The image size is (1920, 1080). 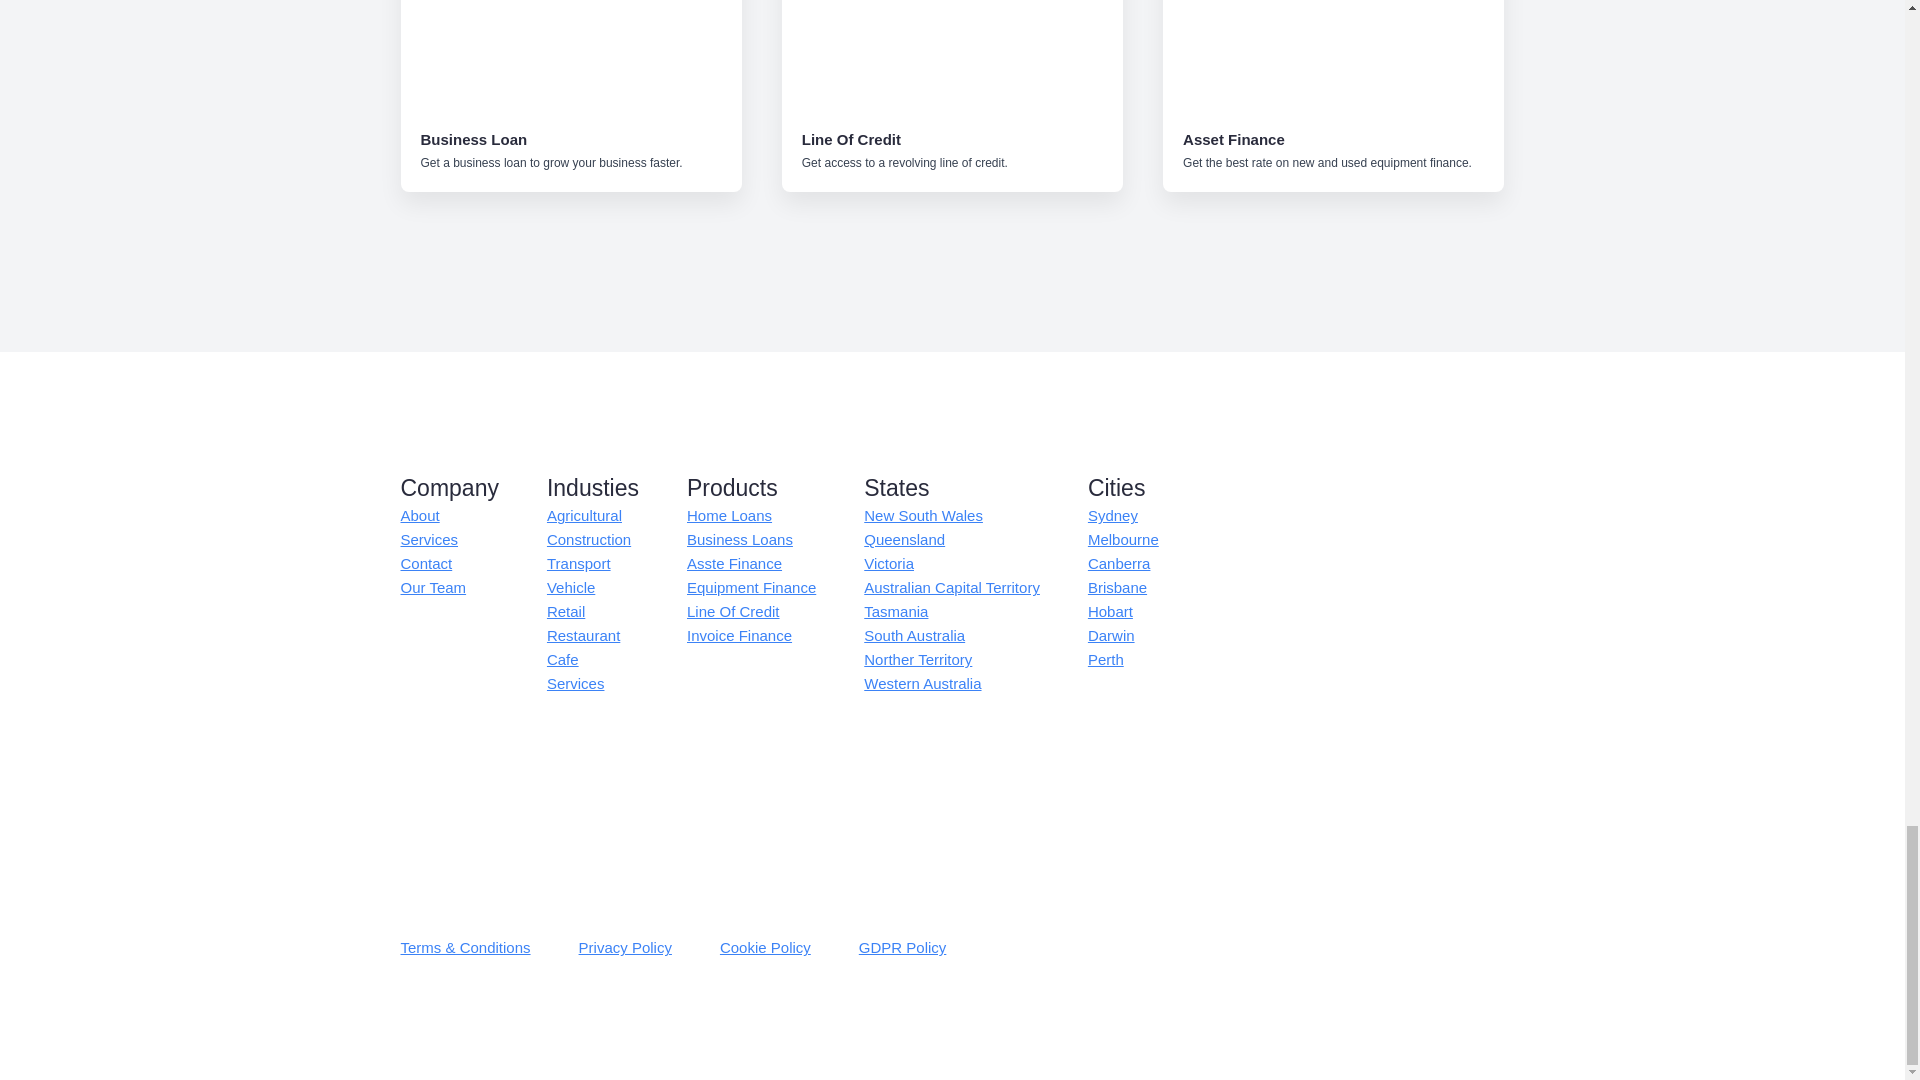 I want to click on Agricultural, so click(x=584, y=516).